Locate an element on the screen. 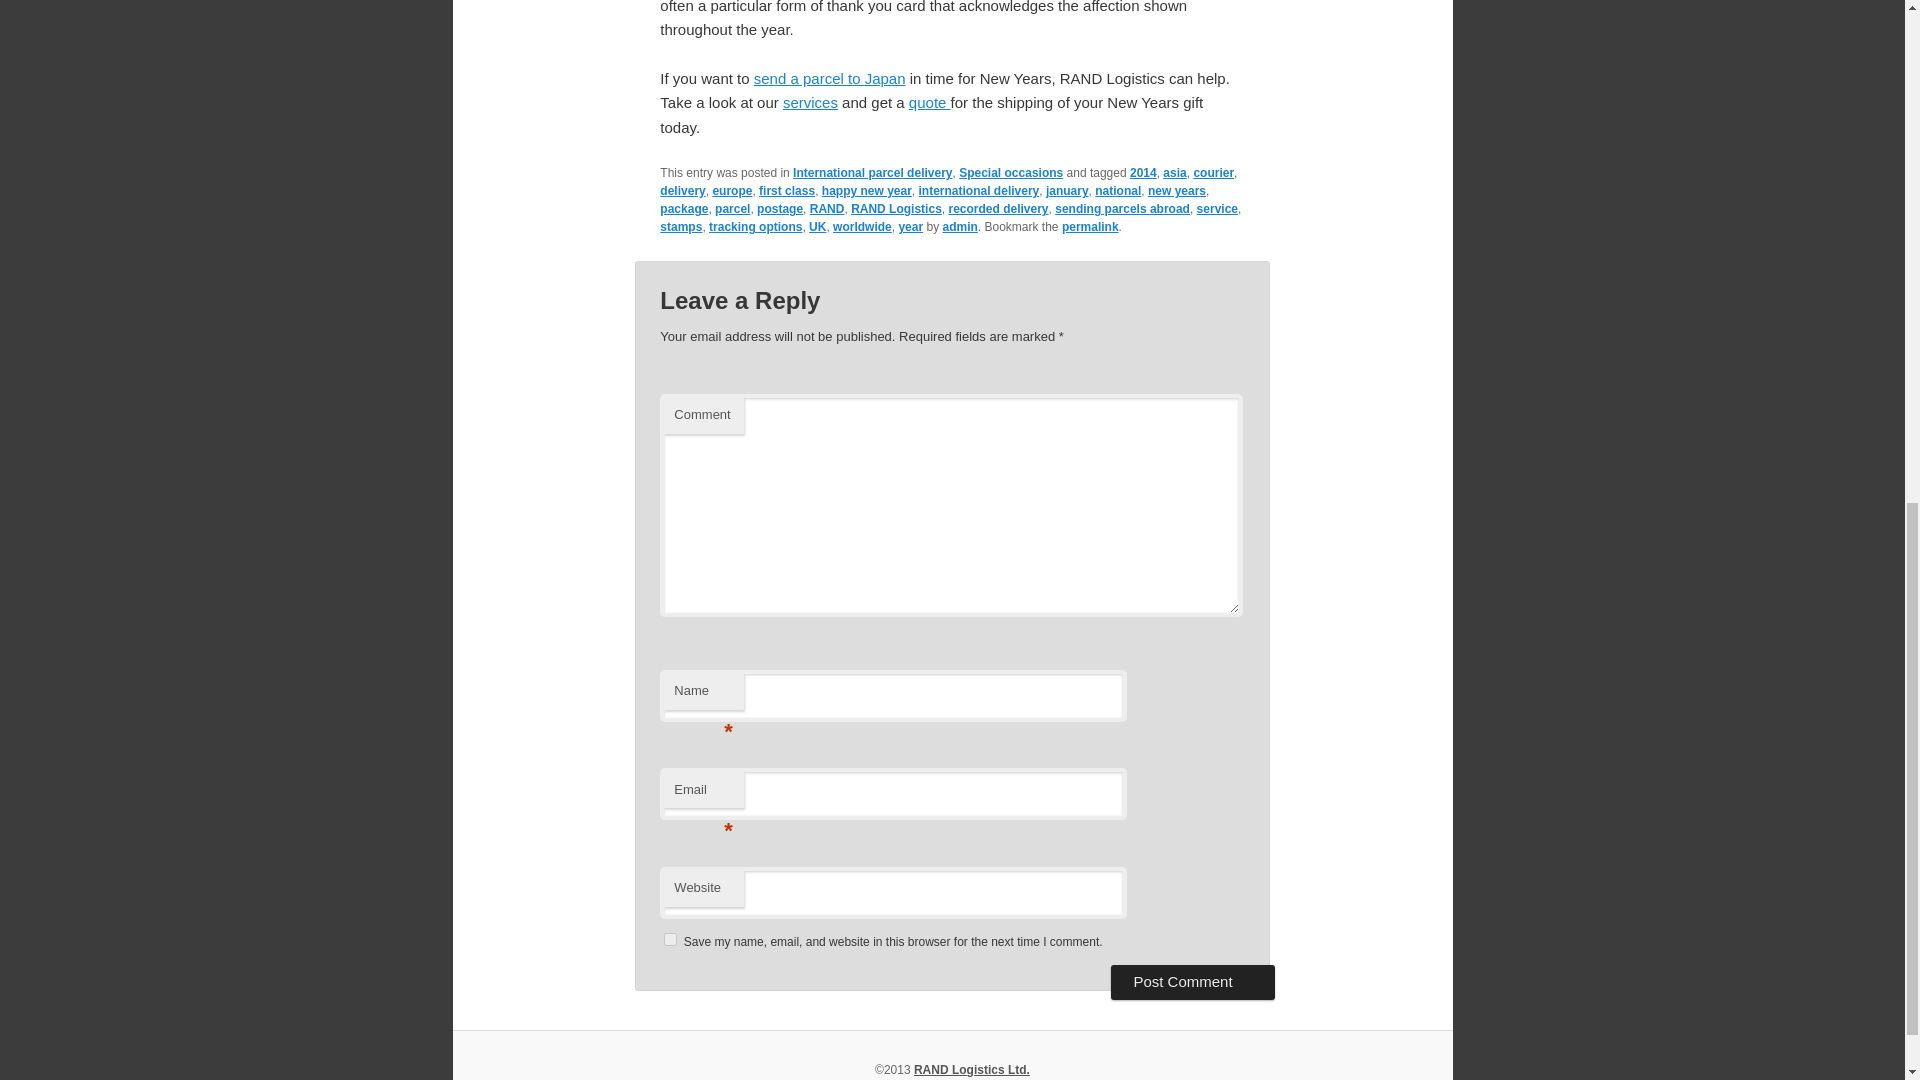 The image size is (1920, 1080). tracking options is located at coordinates (755, 227).